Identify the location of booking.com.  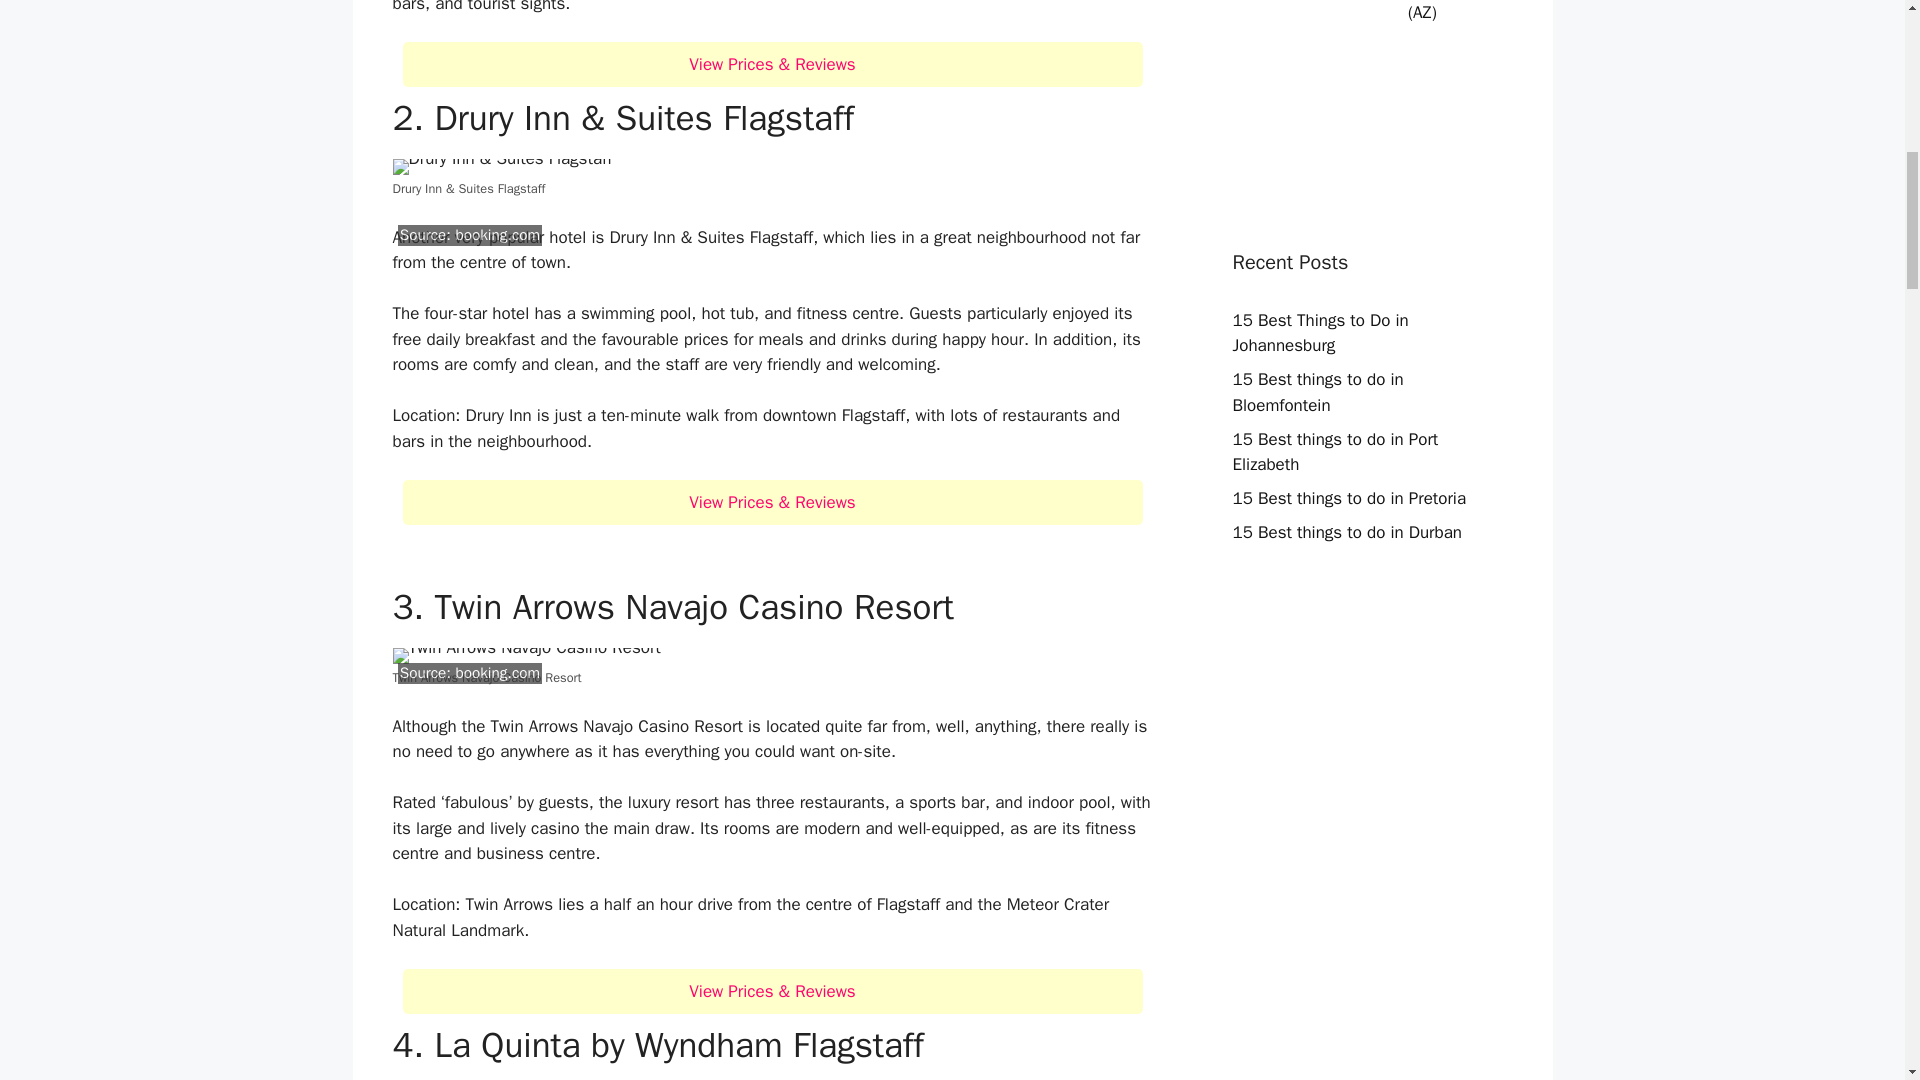
(497, 672).